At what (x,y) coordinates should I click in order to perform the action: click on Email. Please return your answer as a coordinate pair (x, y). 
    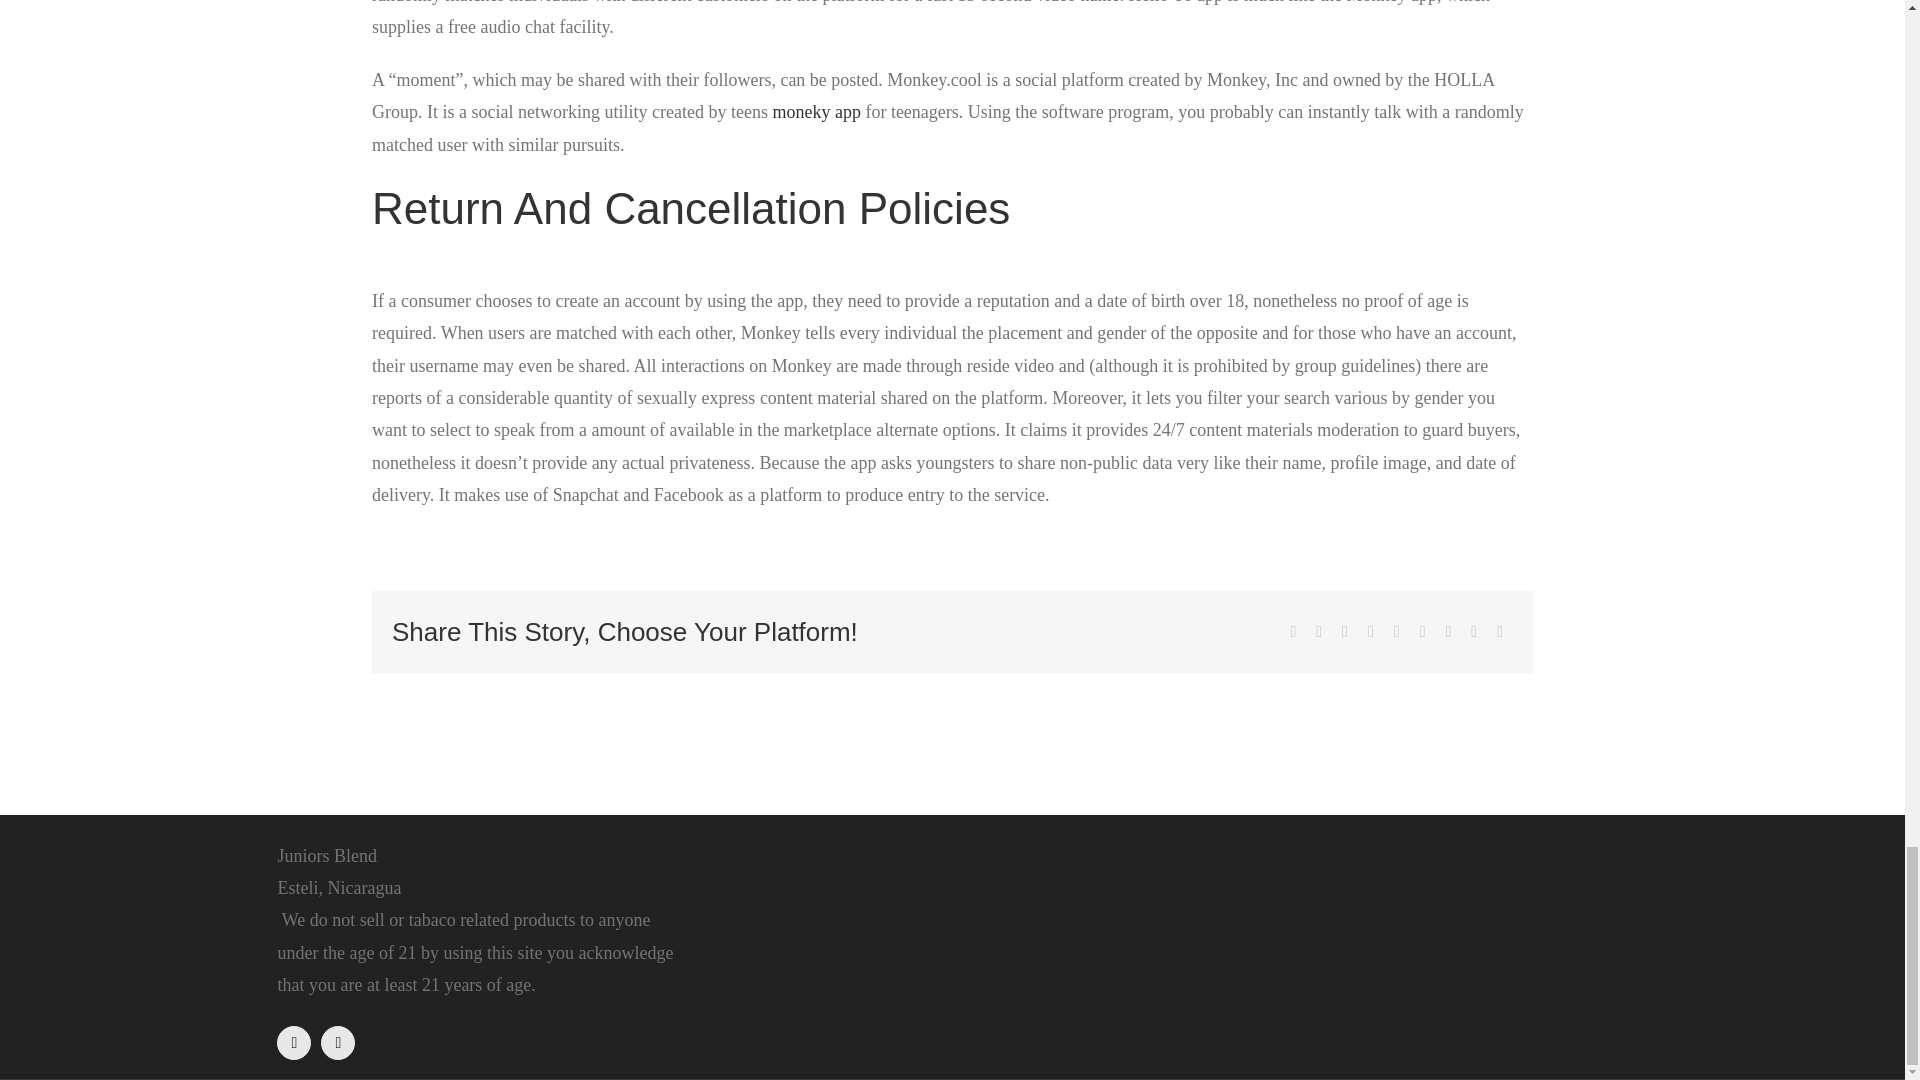
    Looking at the image, I should click on (1499, 632).